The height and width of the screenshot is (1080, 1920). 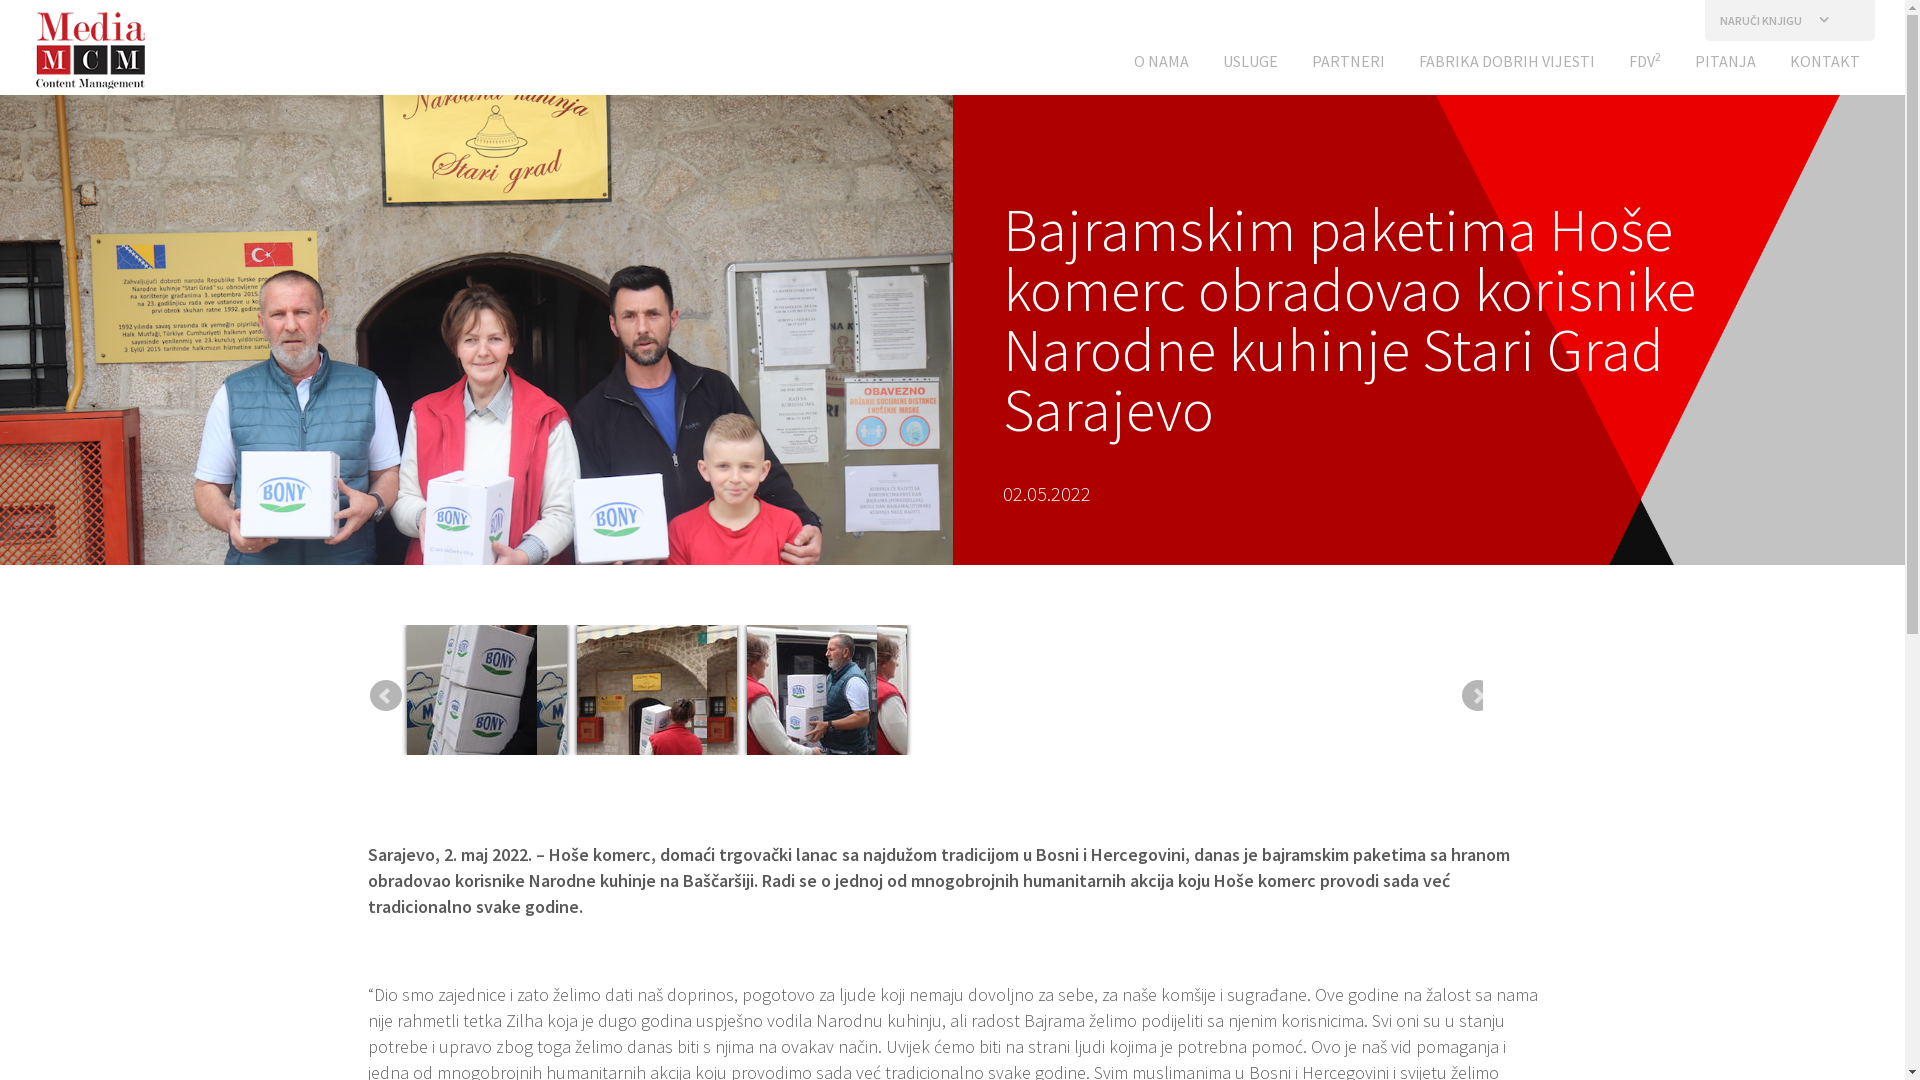 What do you see at coordinates (1250, 66) in the screenshot?
I see `USLUGE` at bounding box center [1250, 66].